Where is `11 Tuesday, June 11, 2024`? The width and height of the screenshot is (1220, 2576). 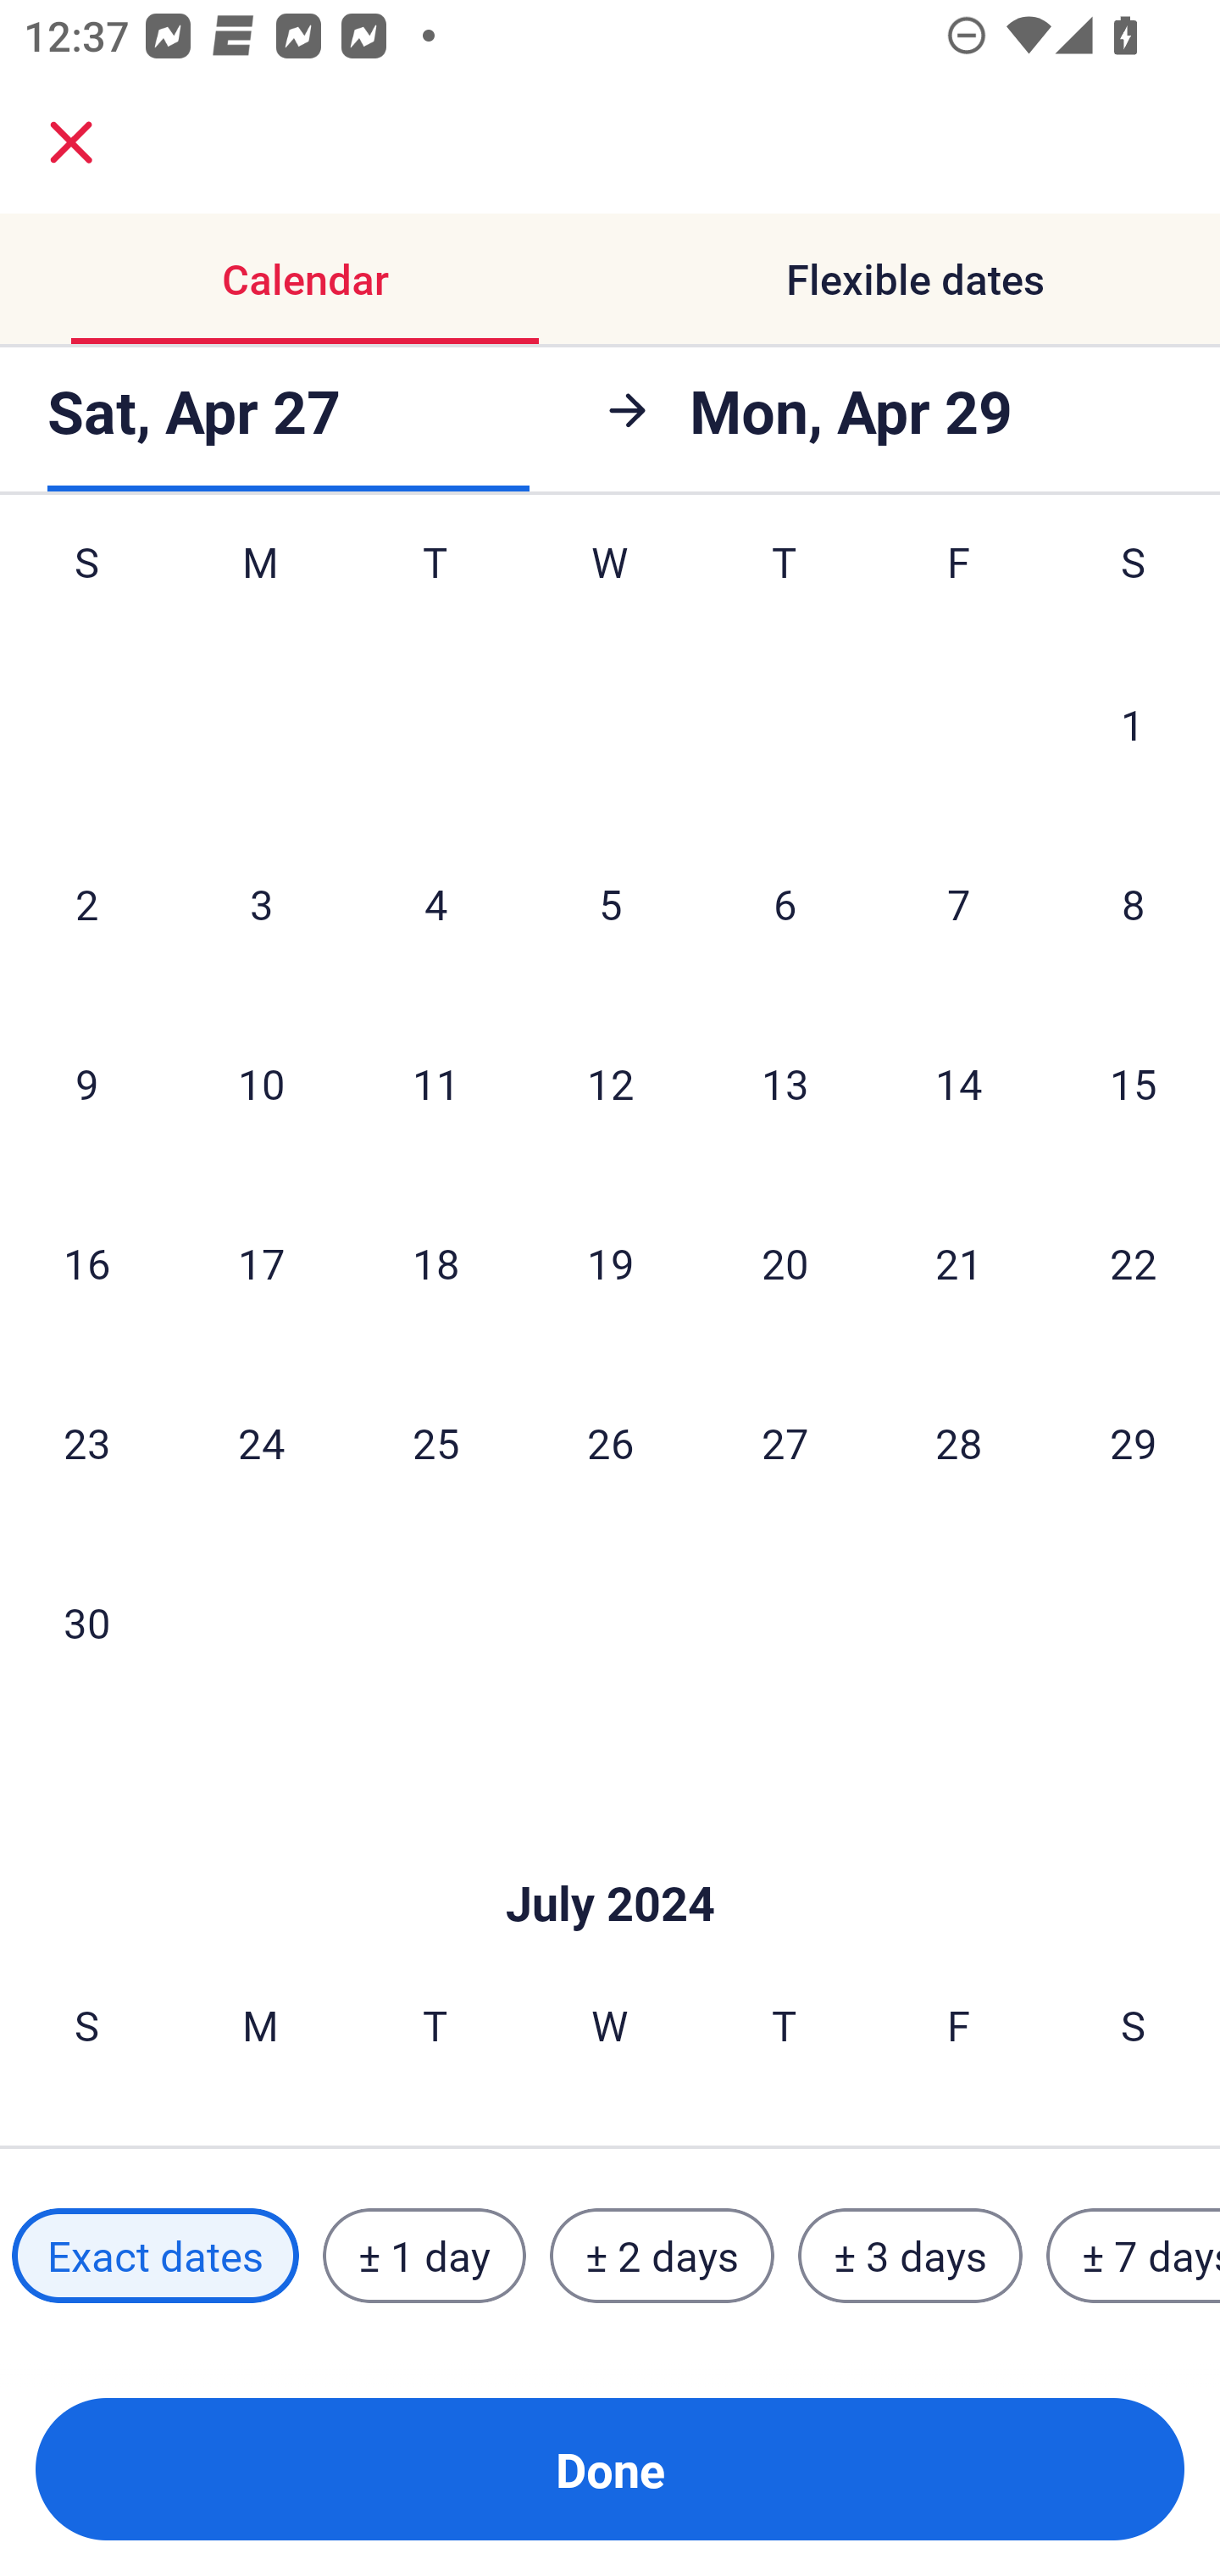
11 Tuesday, June 11, 2024 is located at coordinates (435, 1083).